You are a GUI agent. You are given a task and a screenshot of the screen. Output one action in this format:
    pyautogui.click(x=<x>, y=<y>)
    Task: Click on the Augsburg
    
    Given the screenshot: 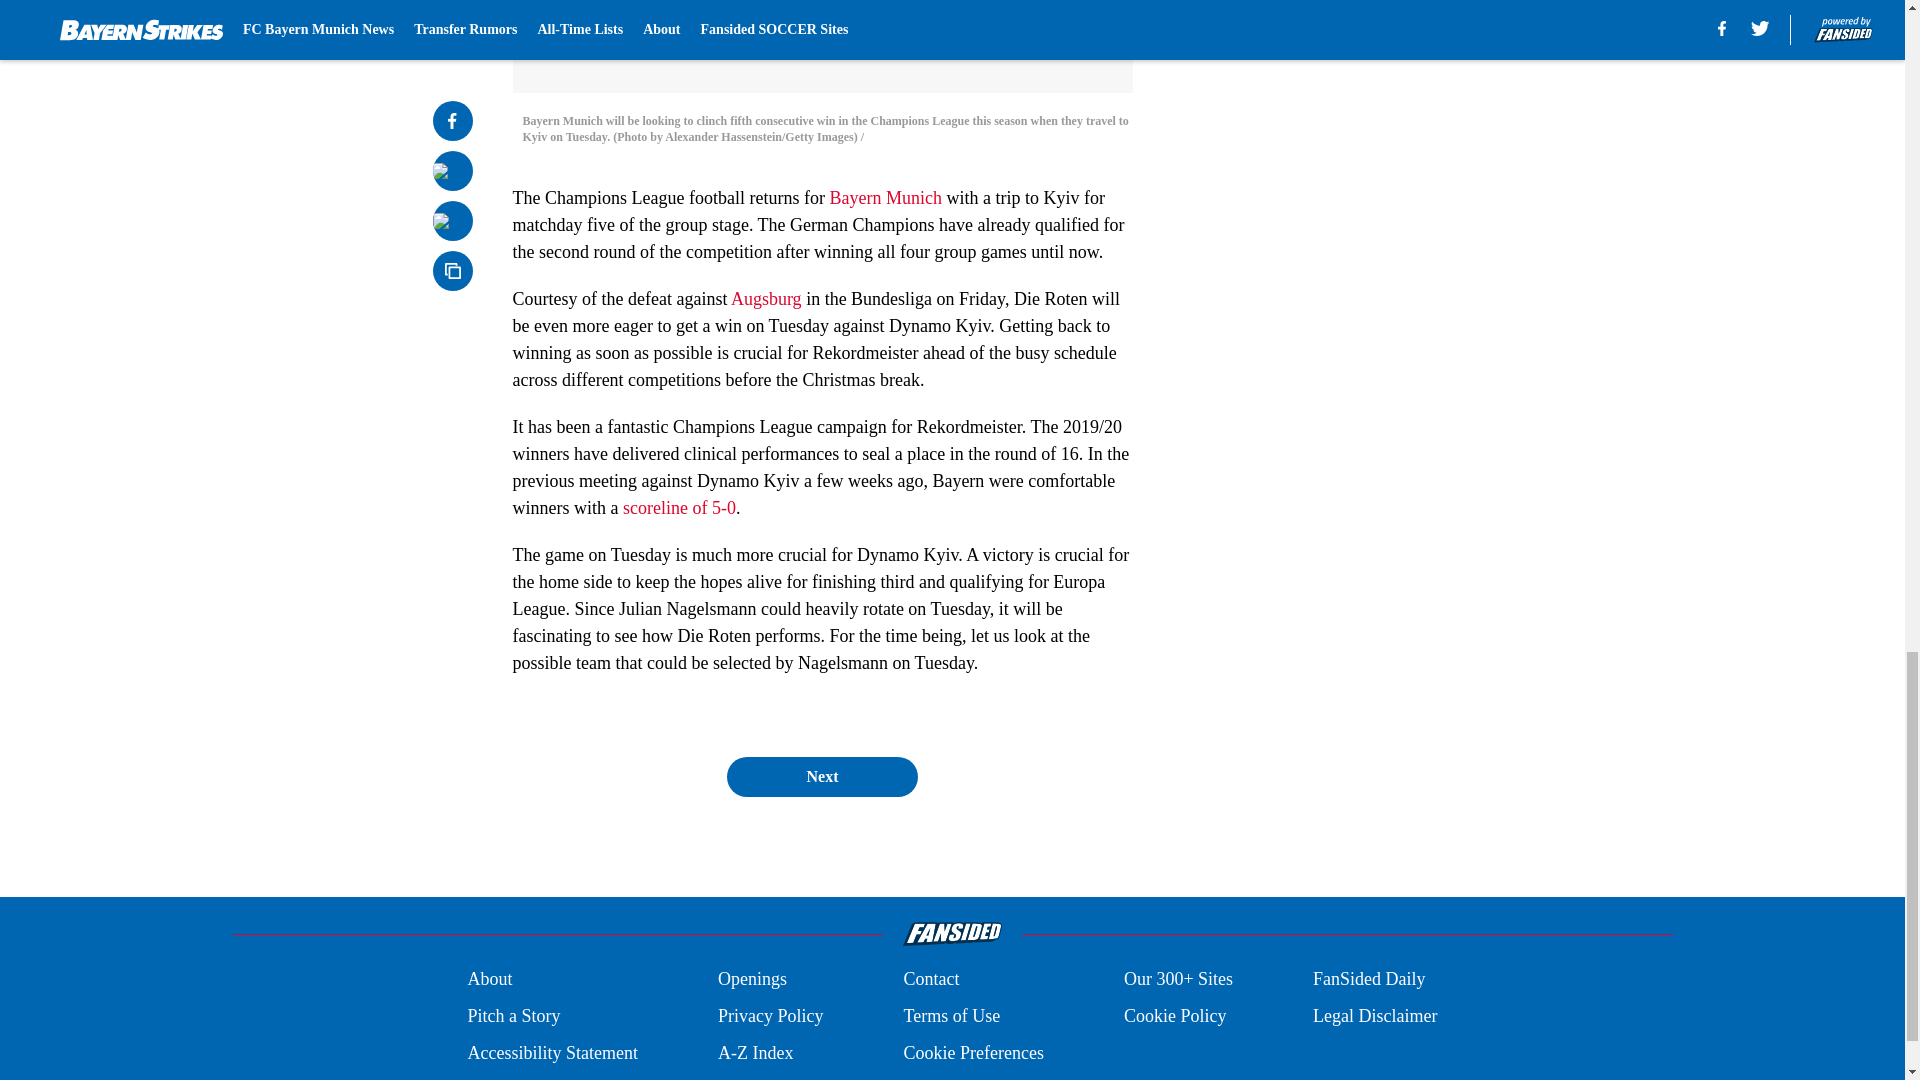 What is the action you would take?
    pyautogui.click(x=766, y=298)
    